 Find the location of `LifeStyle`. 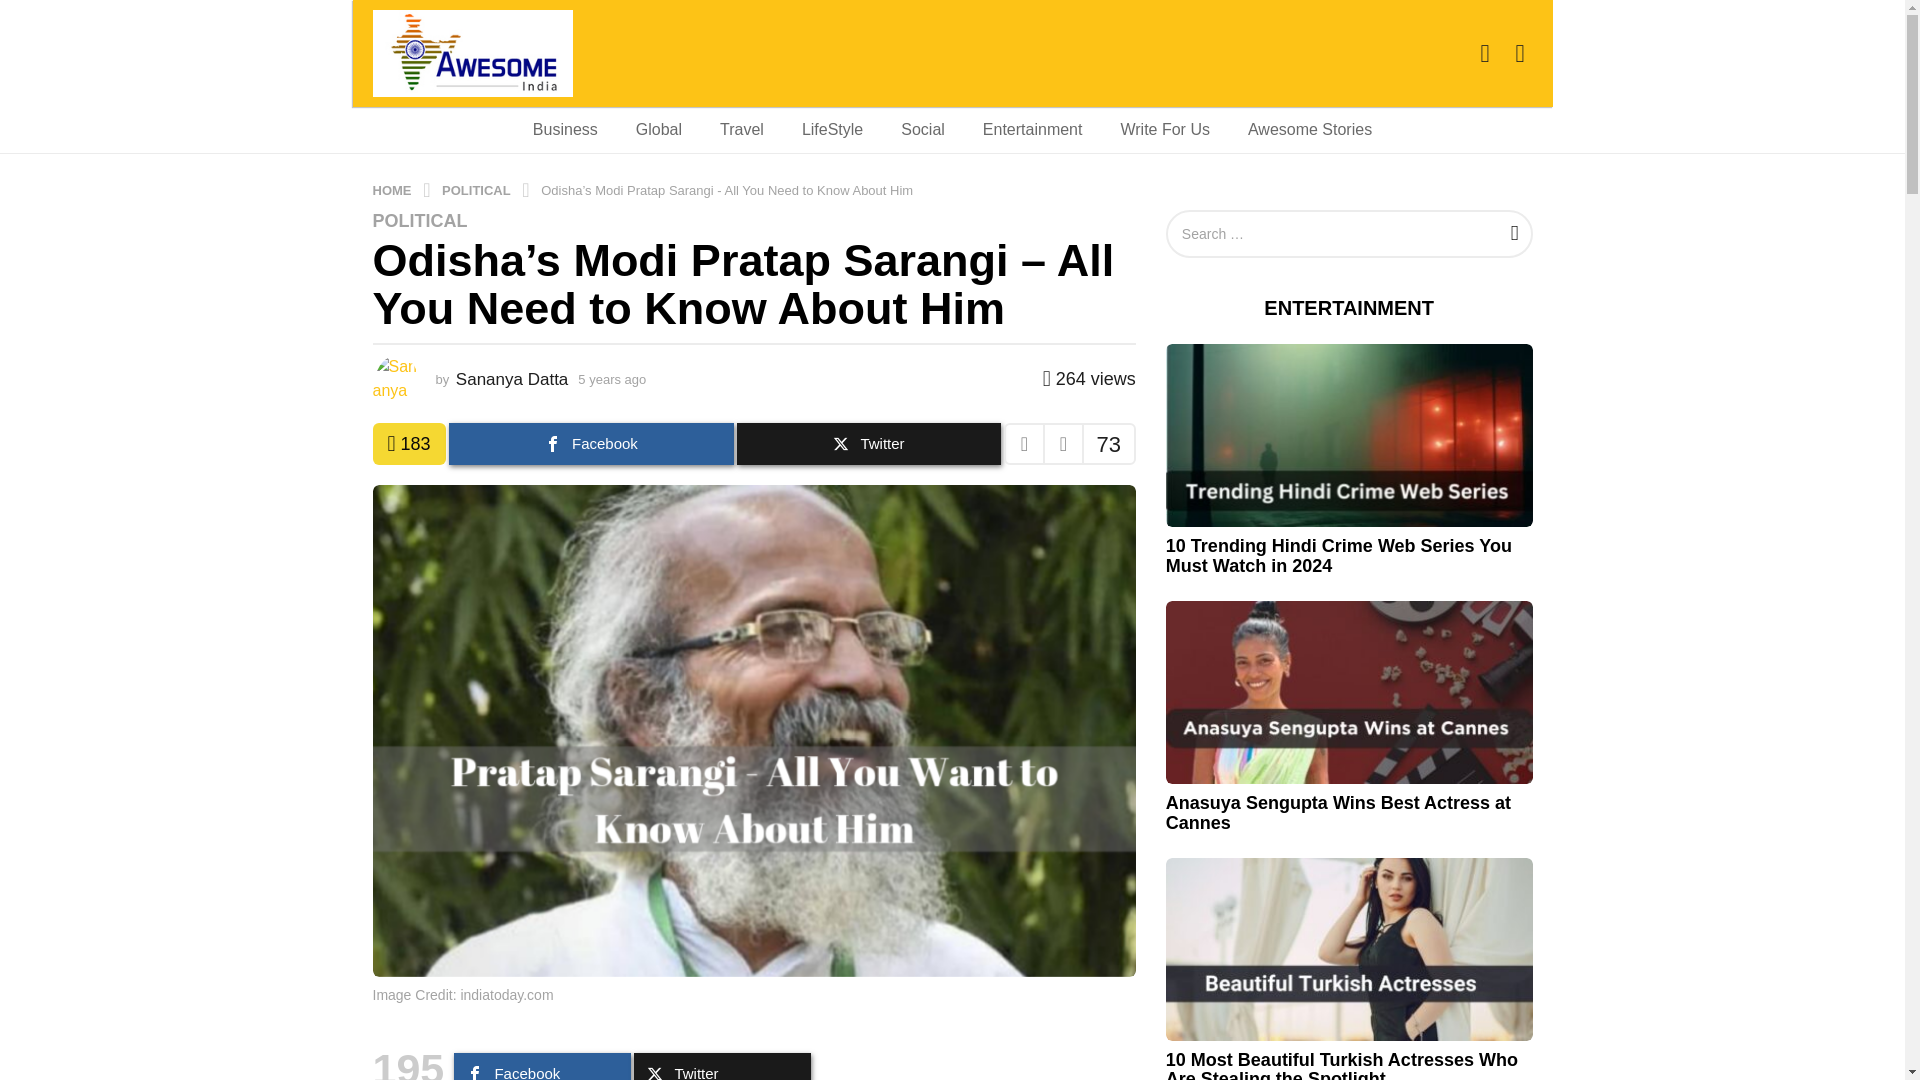

LifeStyle is located at coordinates (832, 130).